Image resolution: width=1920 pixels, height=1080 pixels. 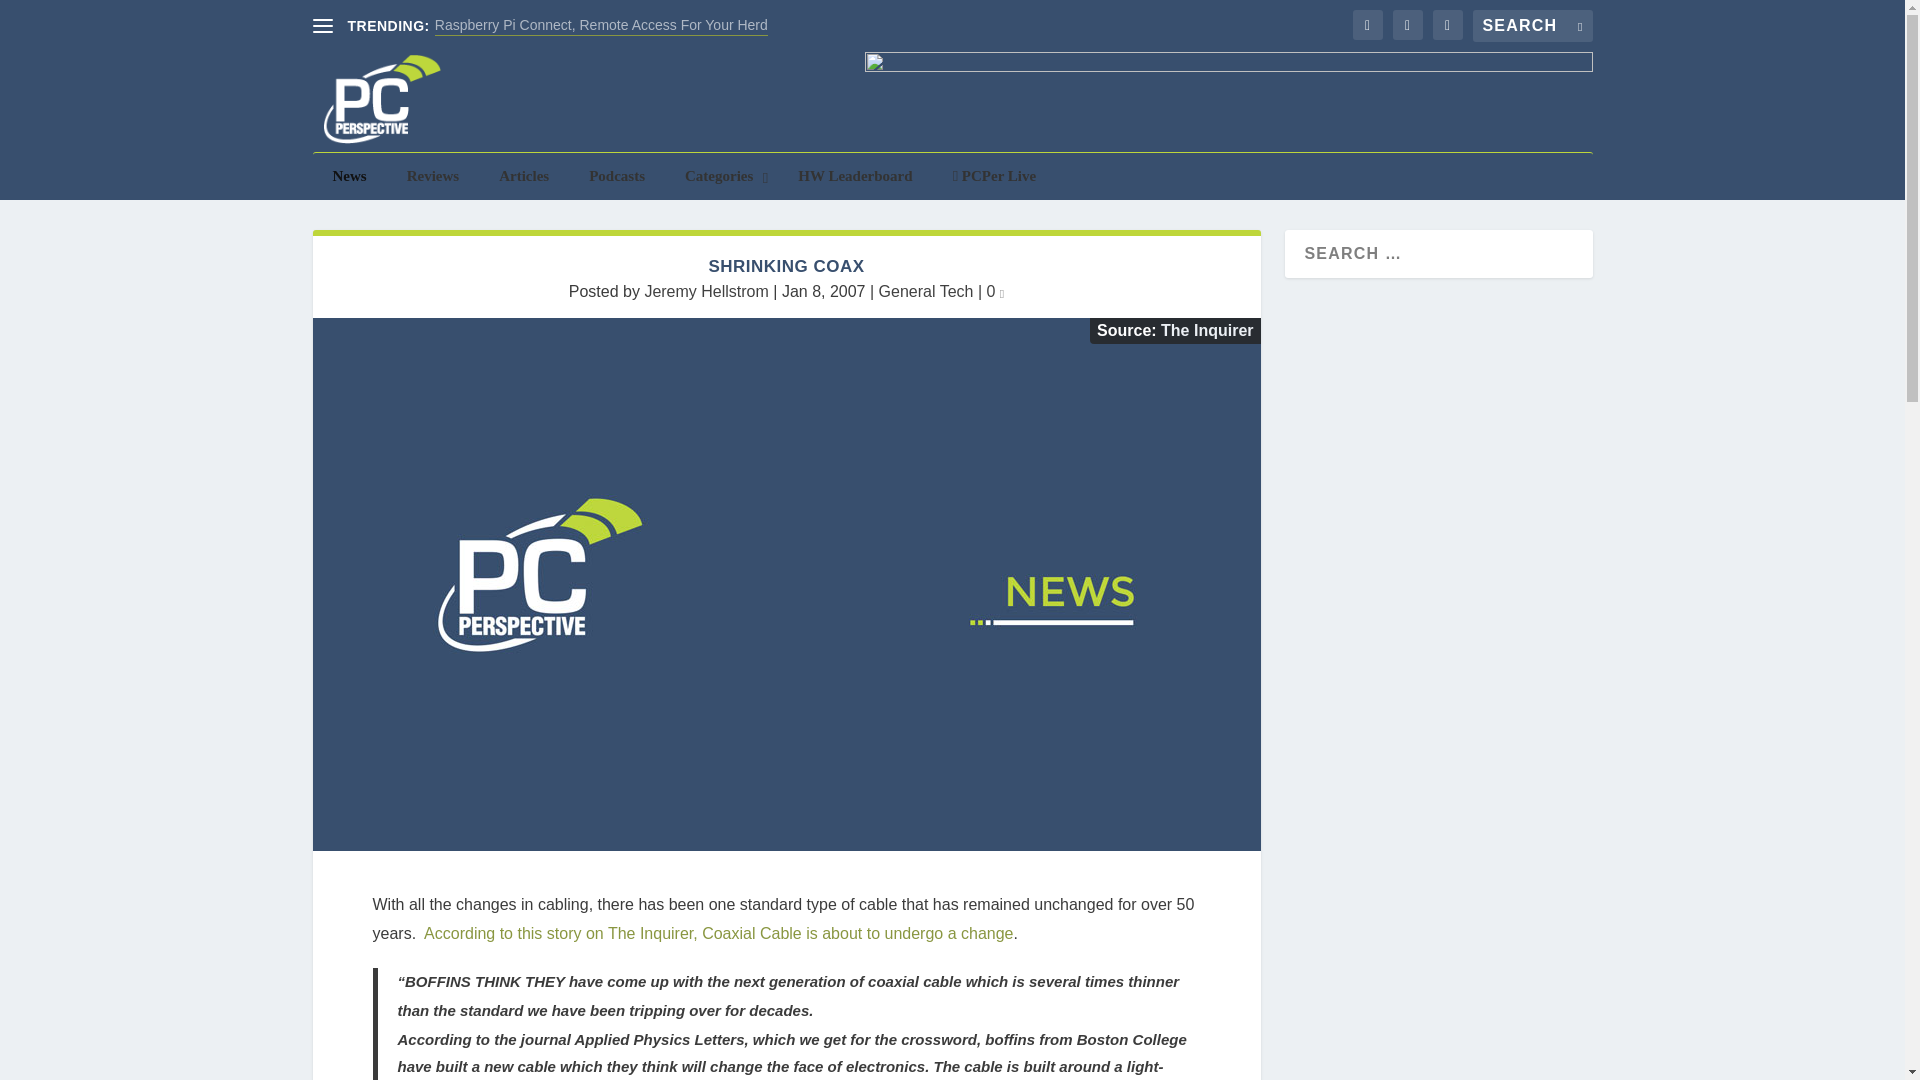 I want to click on Raspberry Pi Connect, Remote Access For Your Herd, so click(x=602, y=25).